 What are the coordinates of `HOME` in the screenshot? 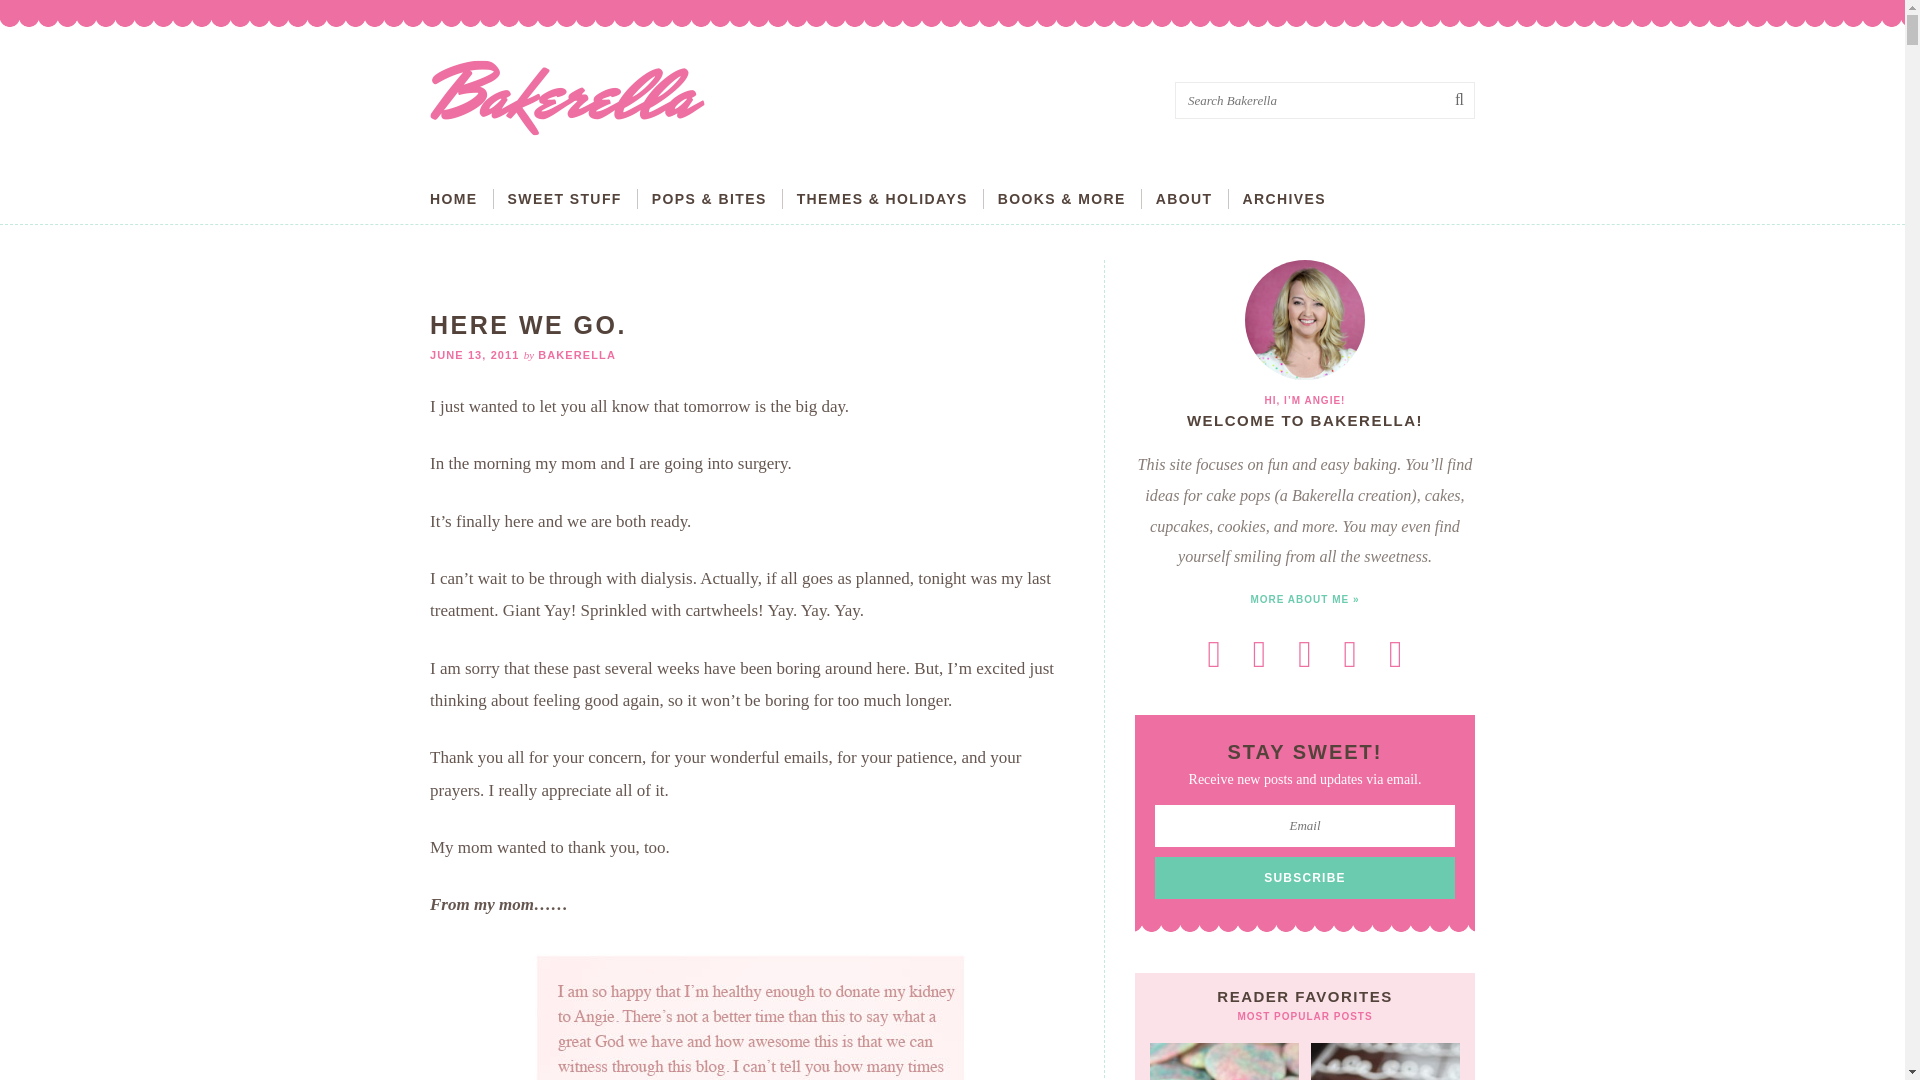 It's located at (454, 198).